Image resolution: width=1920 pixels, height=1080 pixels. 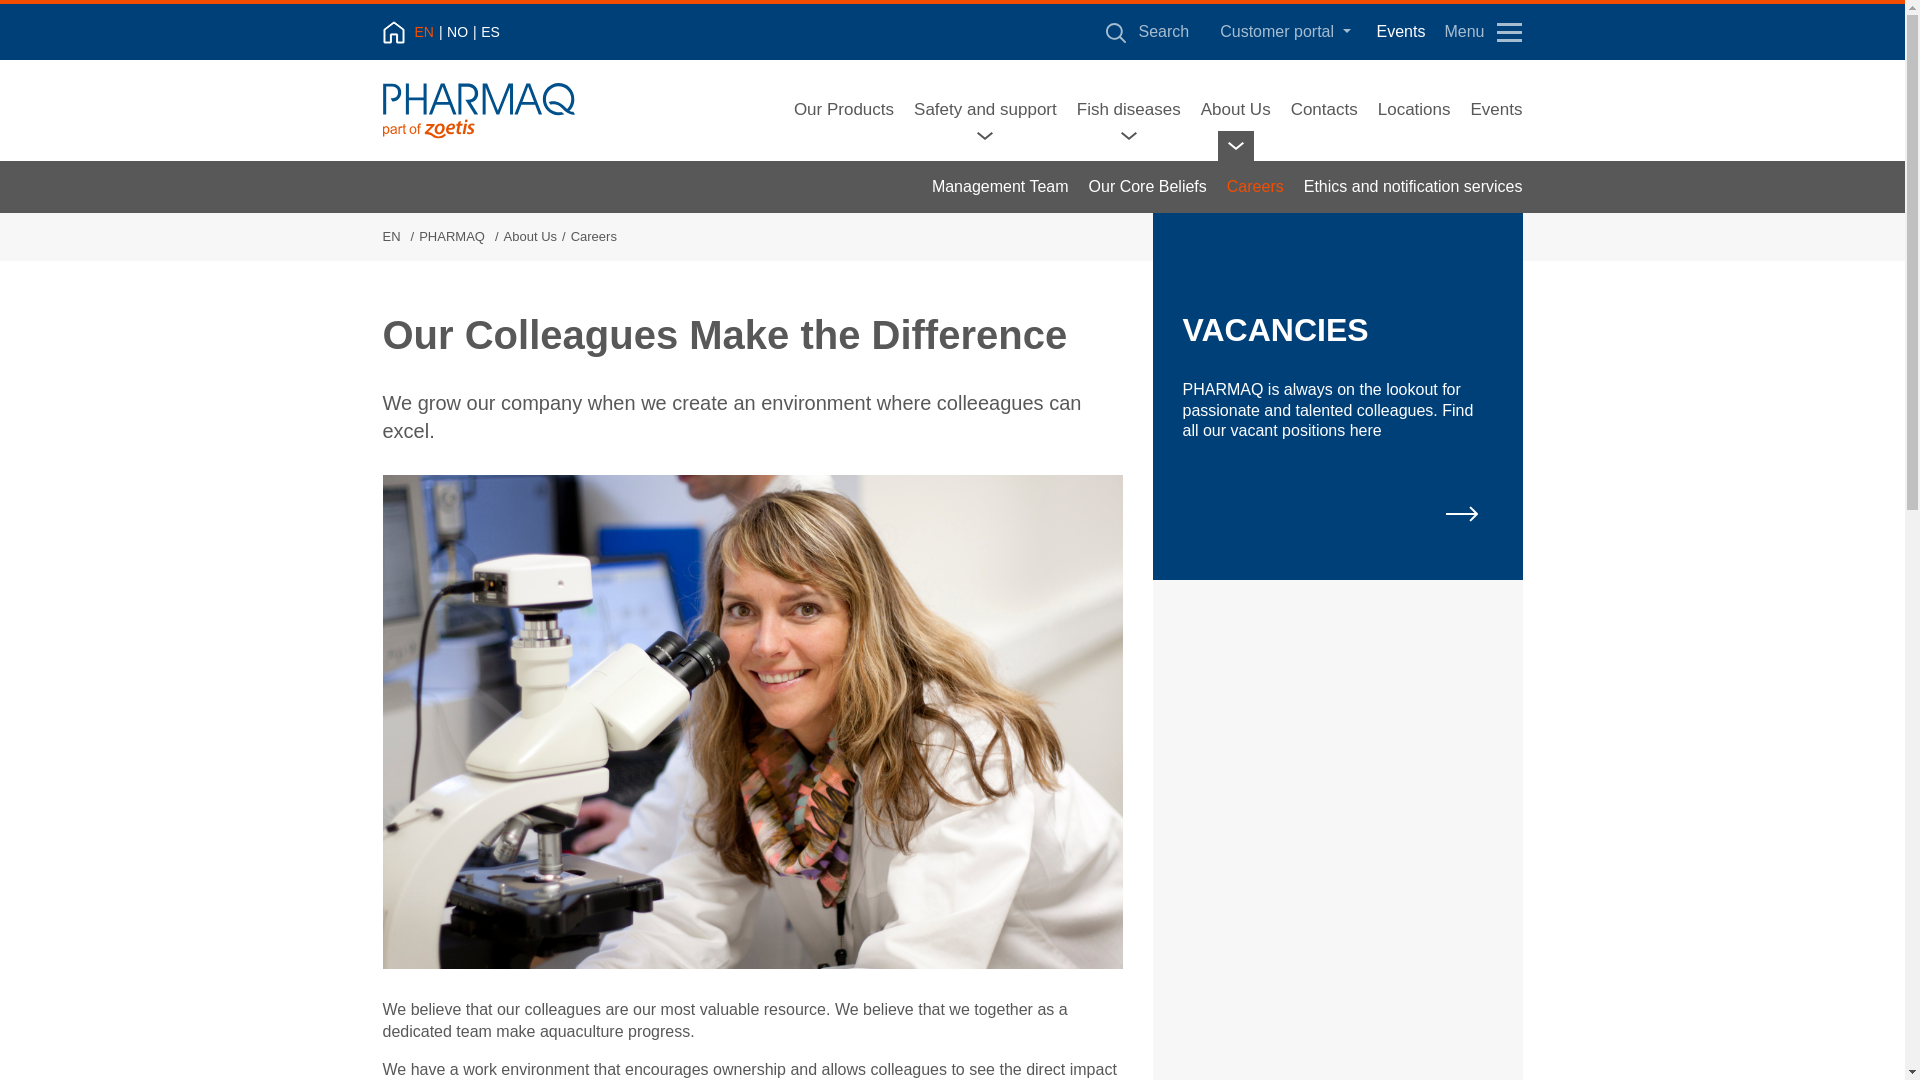 I want to click on ES, so click(x=490, y=32).